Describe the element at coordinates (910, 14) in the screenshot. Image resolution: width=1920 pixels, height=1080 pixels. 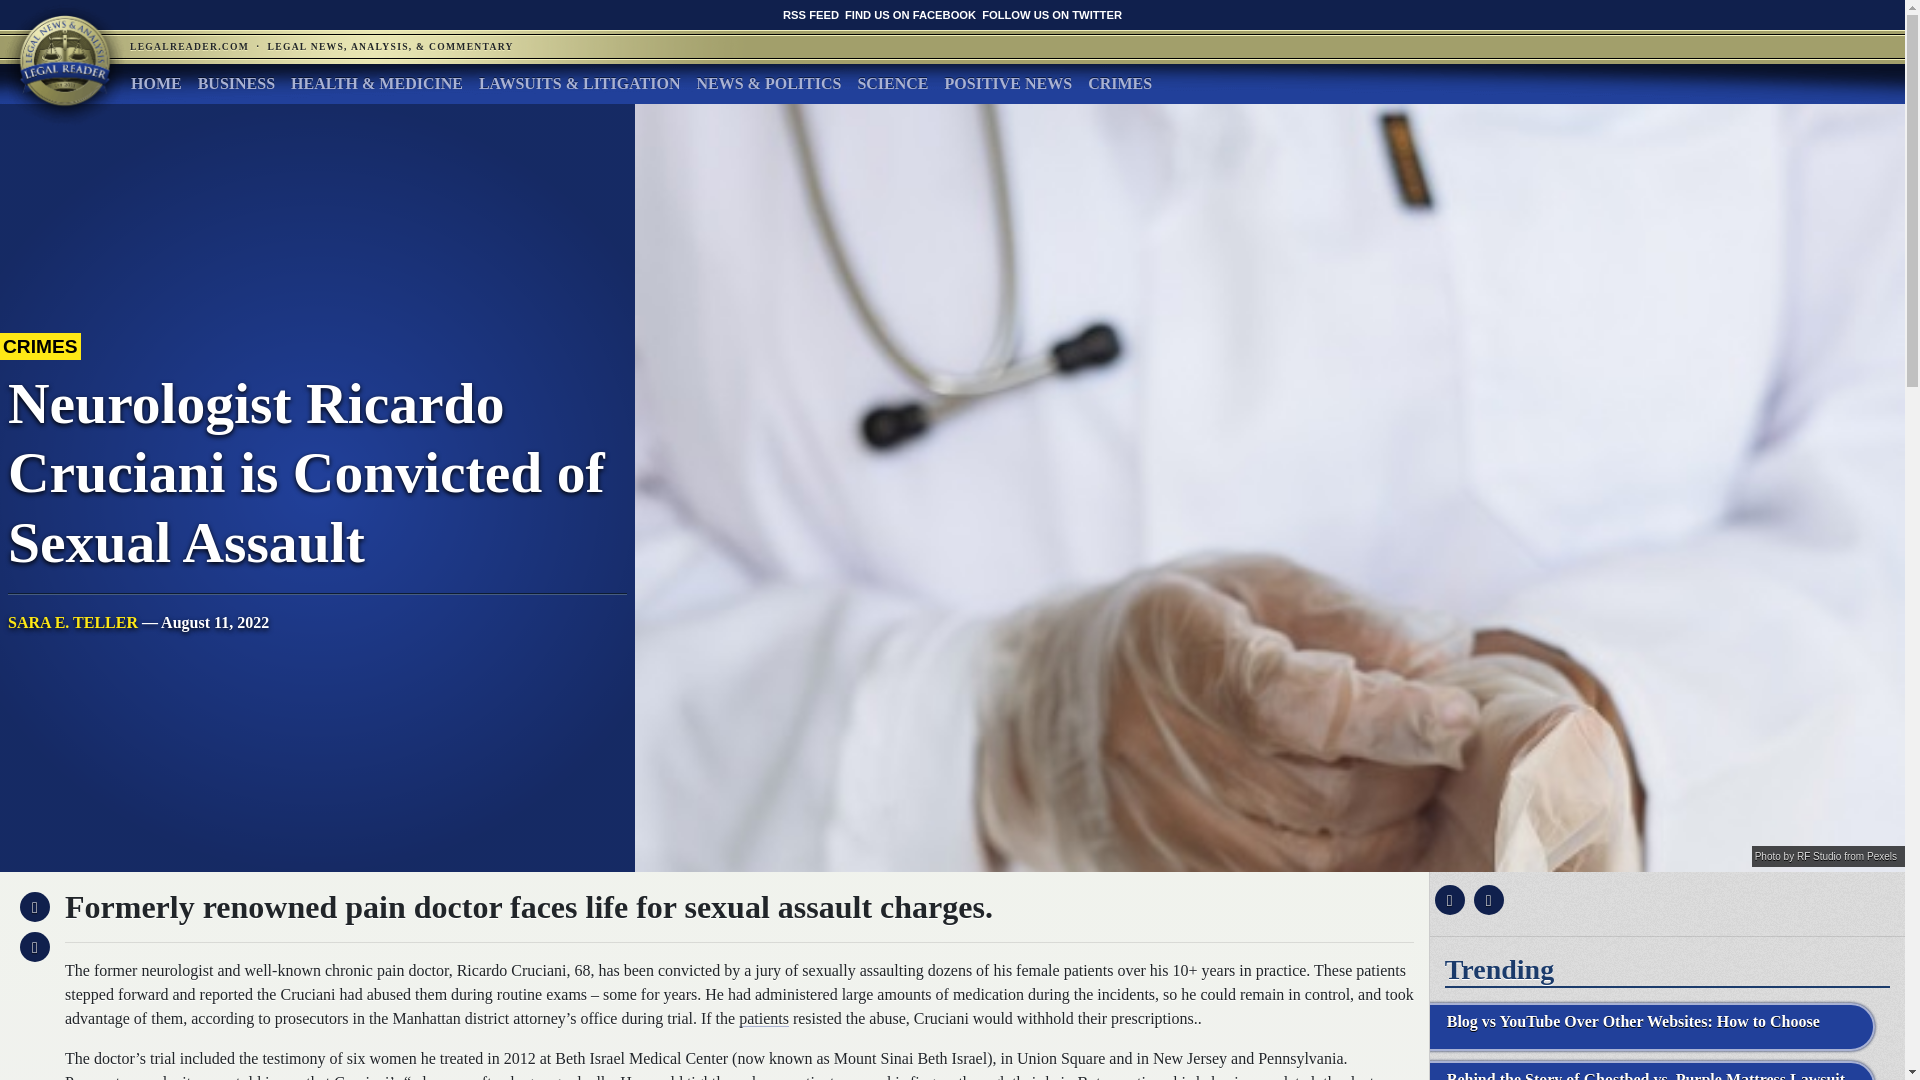
I see `Find Legal Reader on Facebook` at that location.